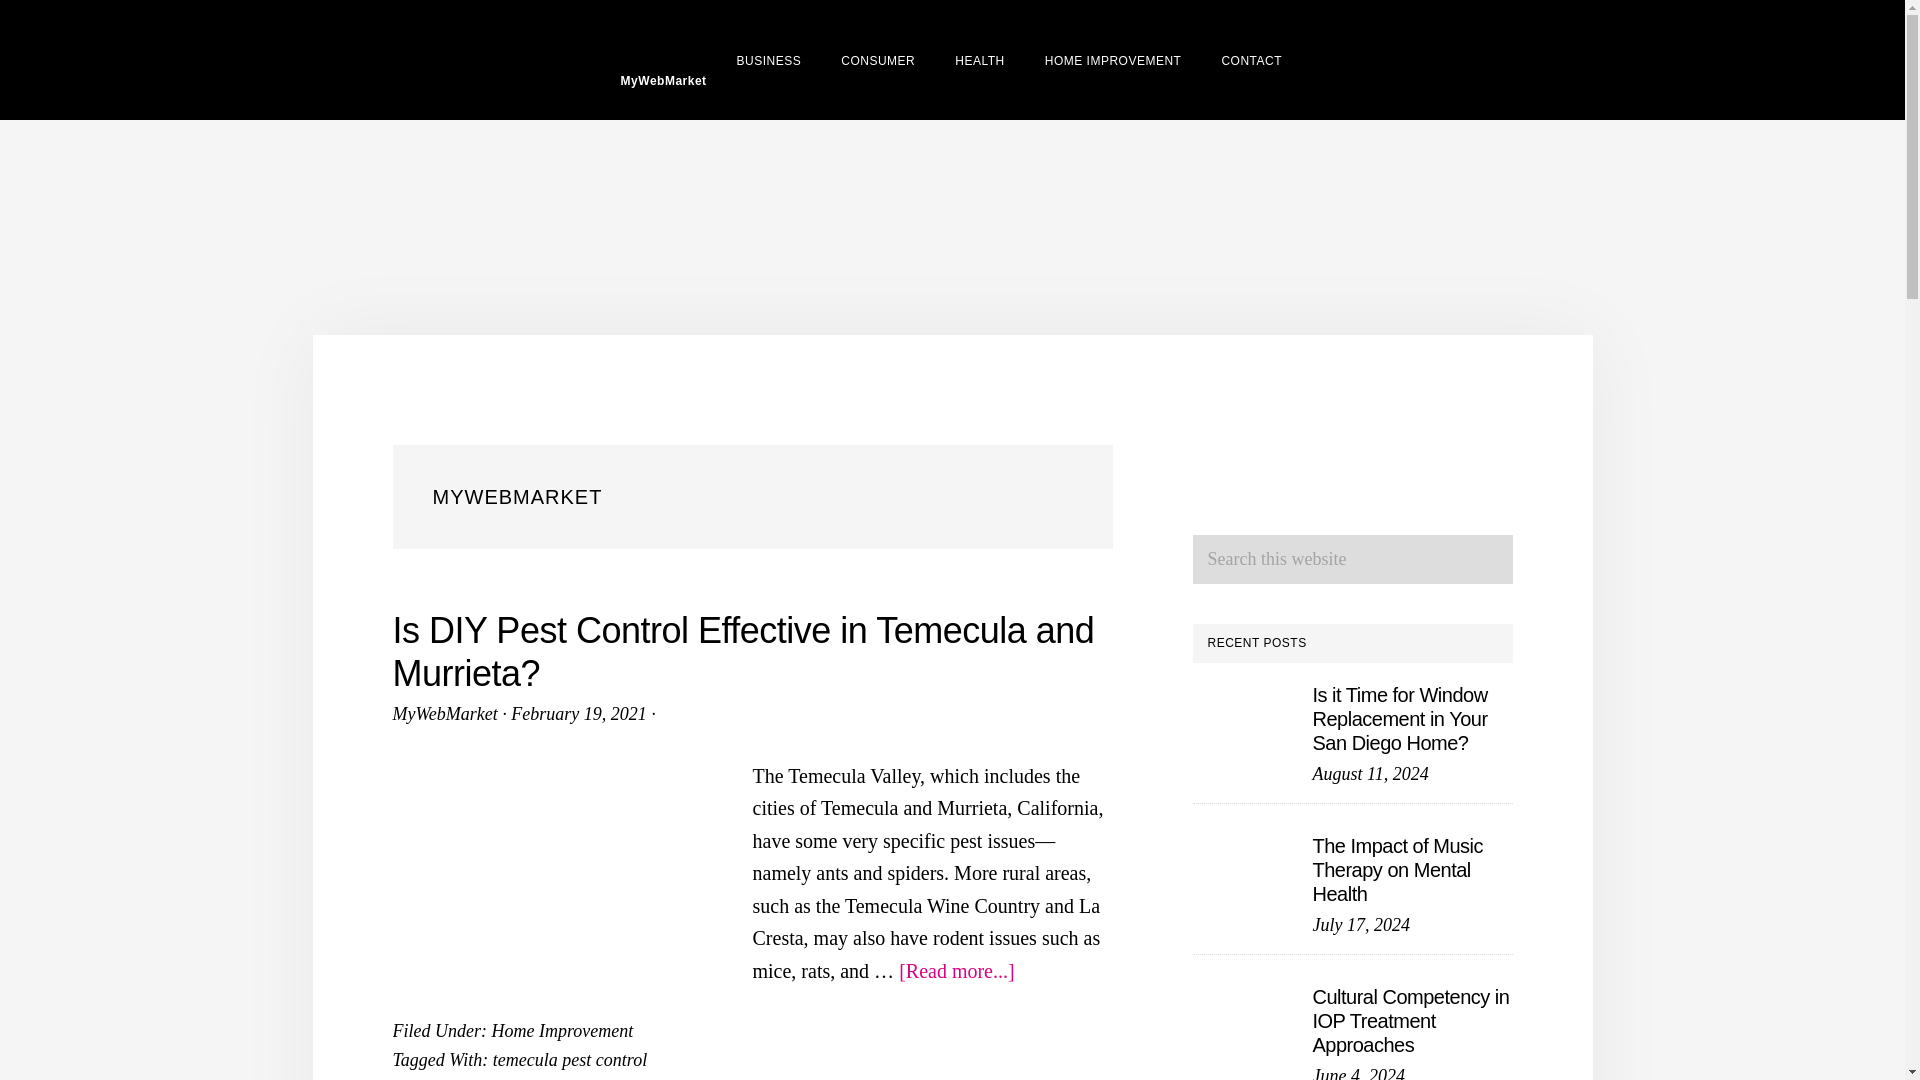 This screenshot has height=1080, width=1920. Describe the element at coordinates (659, 60) in the screenshot. I see `  MyWebMarket` at that location.